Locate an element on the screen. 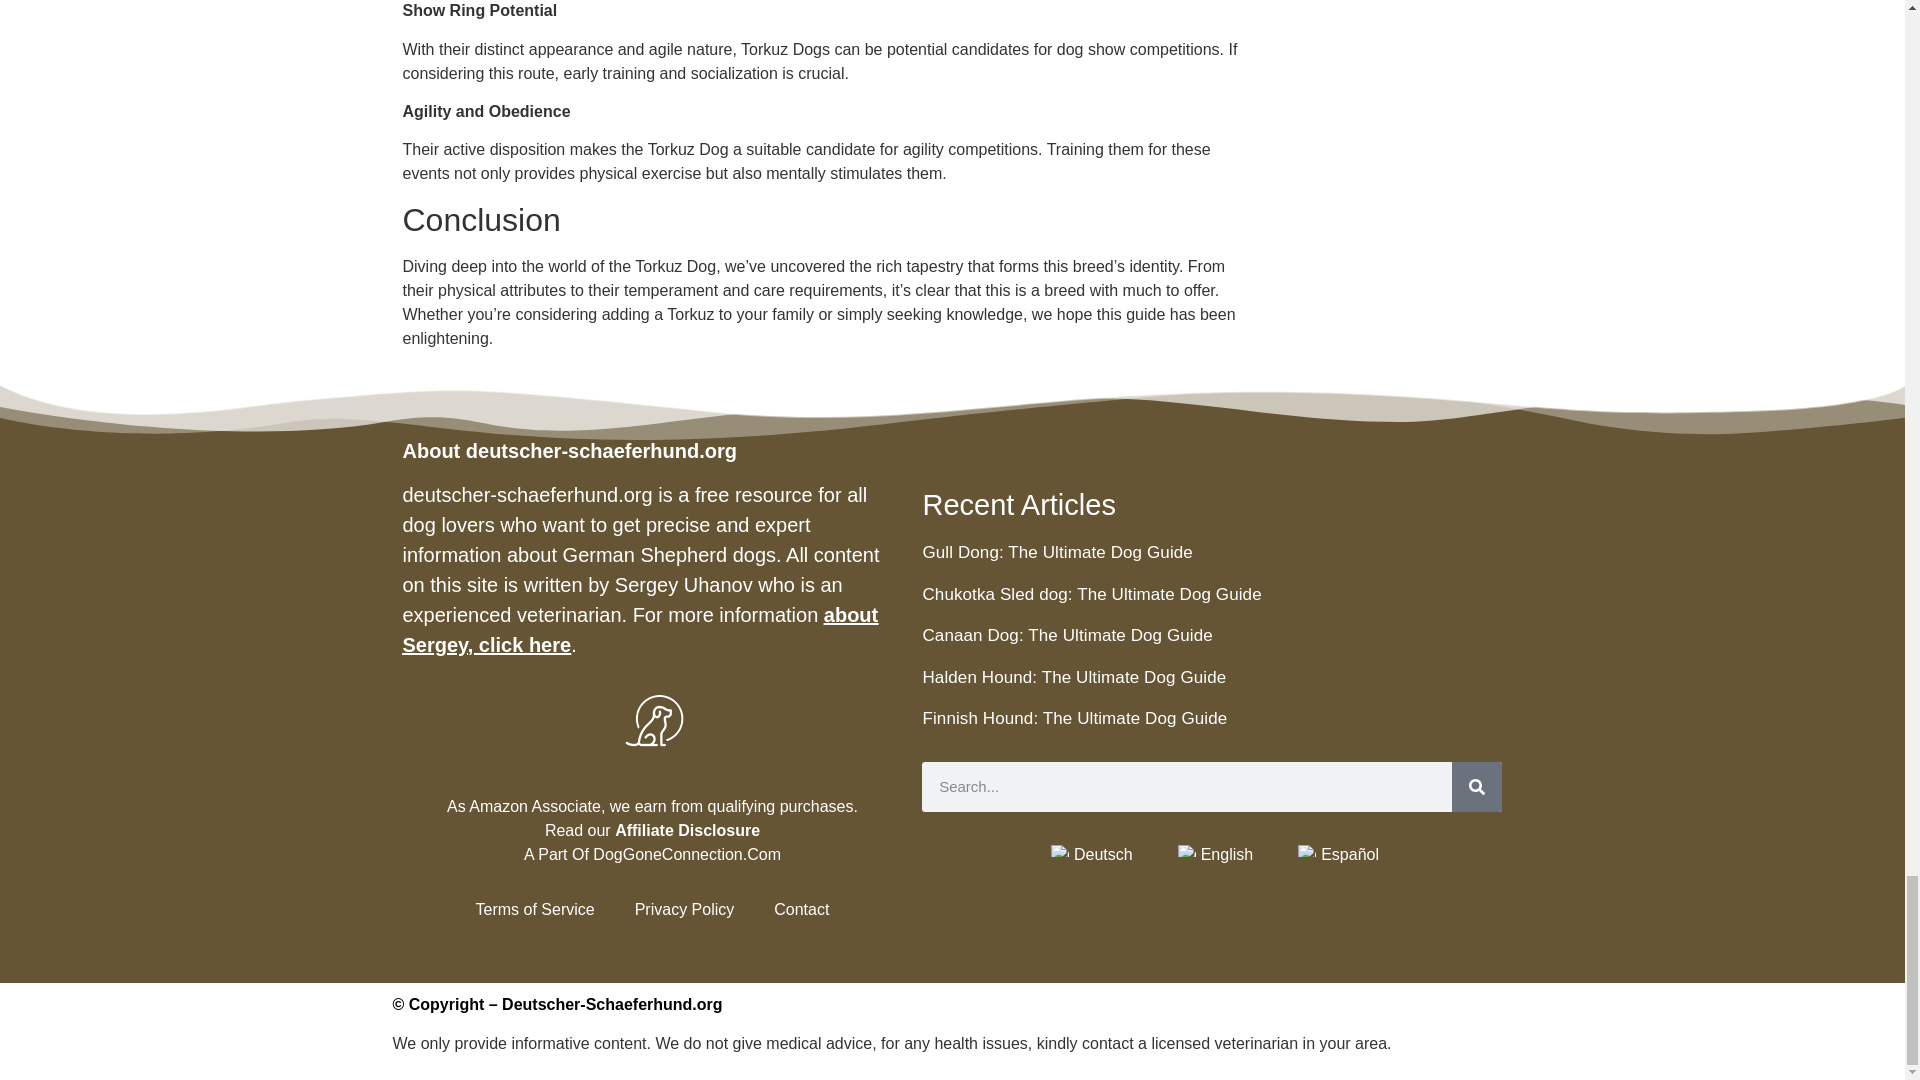 The image size is (1920, 1080). about Sergey, click here is located at coordinates (639, 629).